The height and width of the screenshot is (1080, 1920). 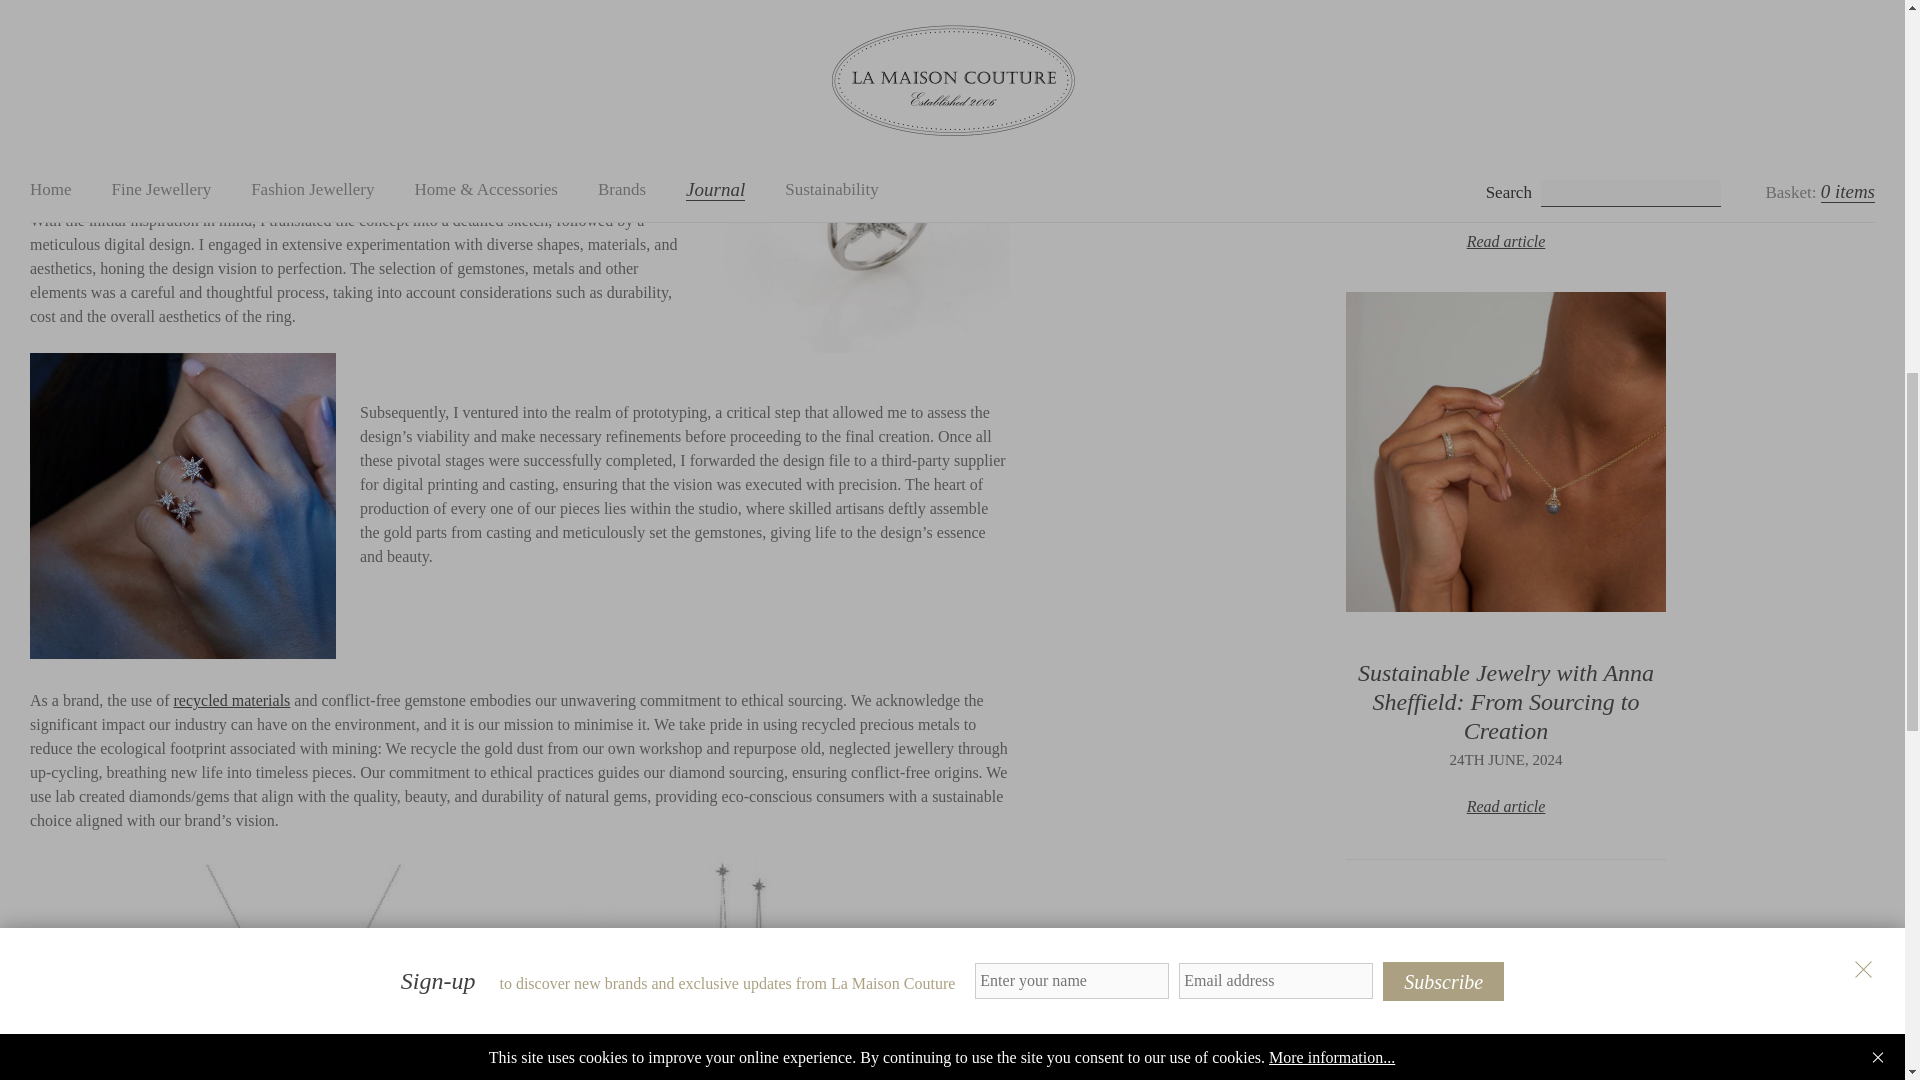 I want to click on recycled materials, so click(x=232, y=700).